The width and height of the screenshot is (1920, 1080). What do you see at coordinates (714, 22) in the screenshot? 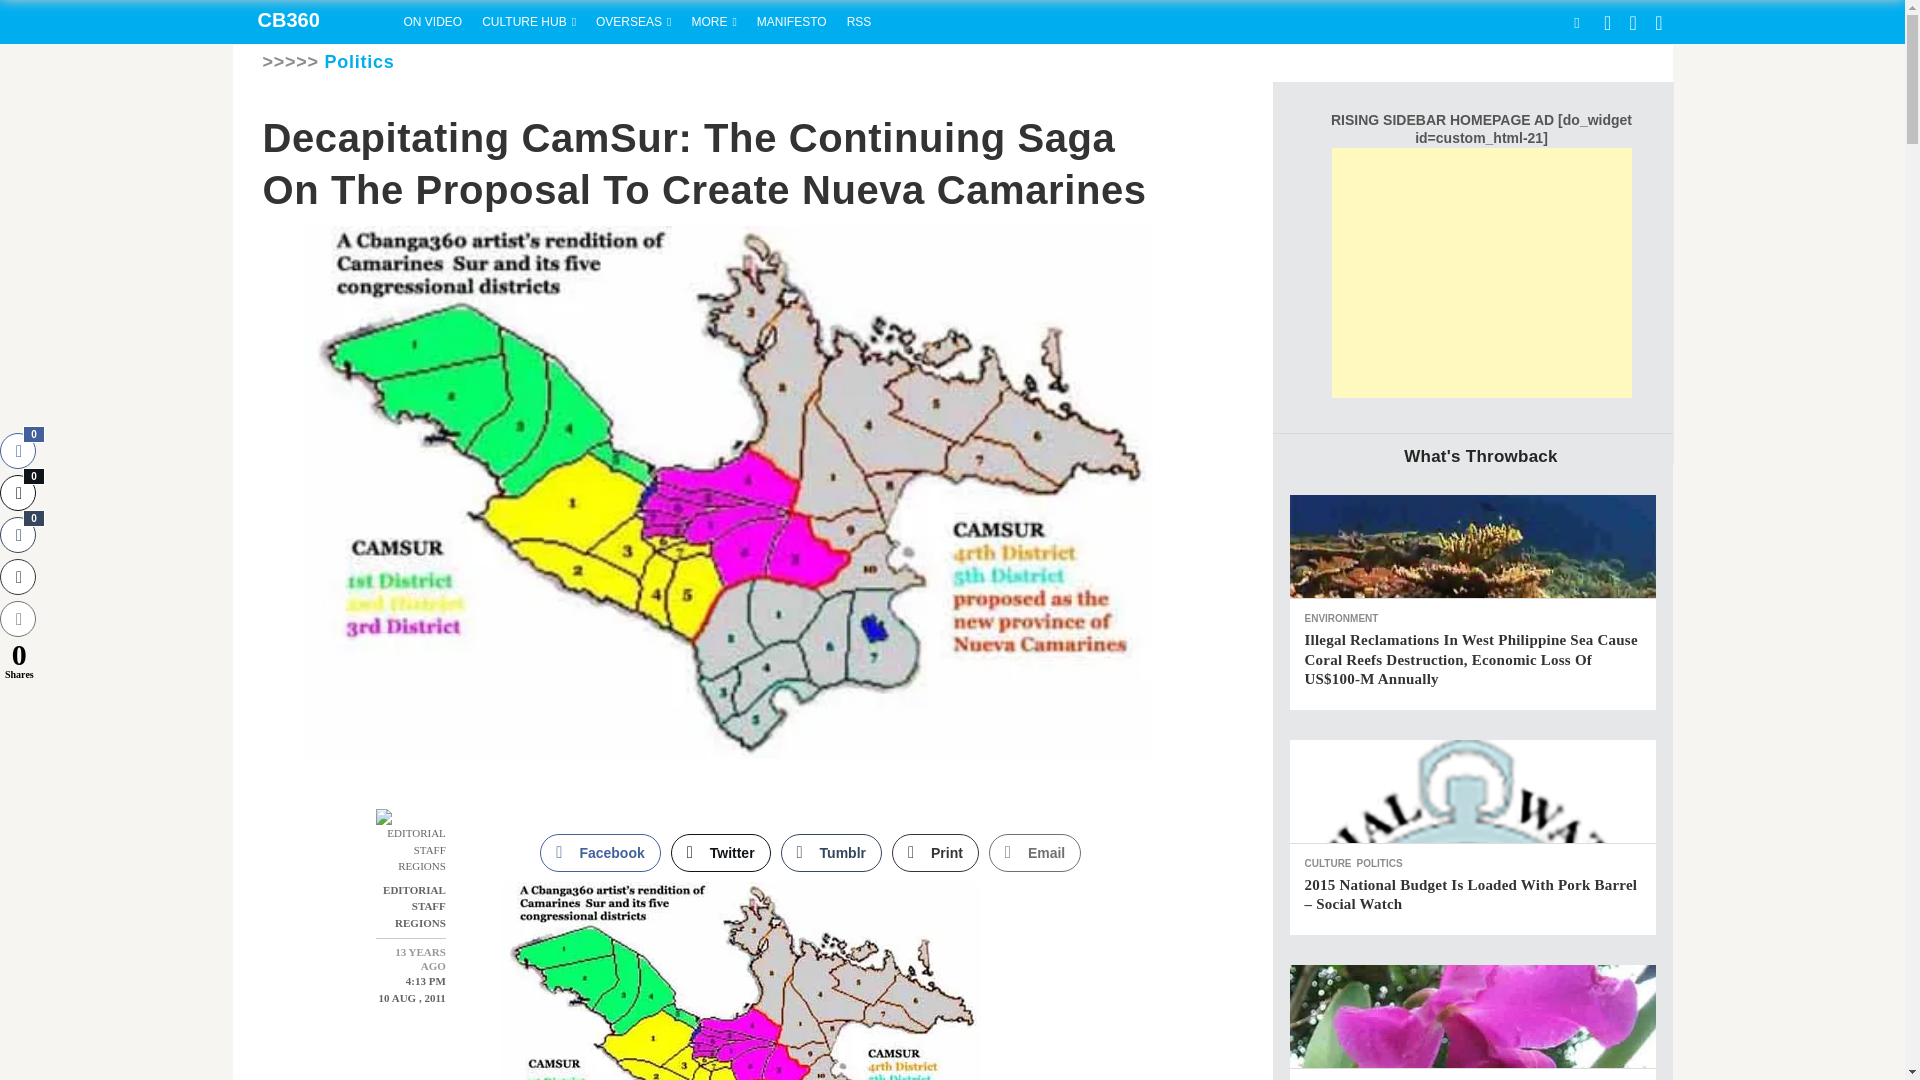
I see `MORE` at bounding box center [714, 22].